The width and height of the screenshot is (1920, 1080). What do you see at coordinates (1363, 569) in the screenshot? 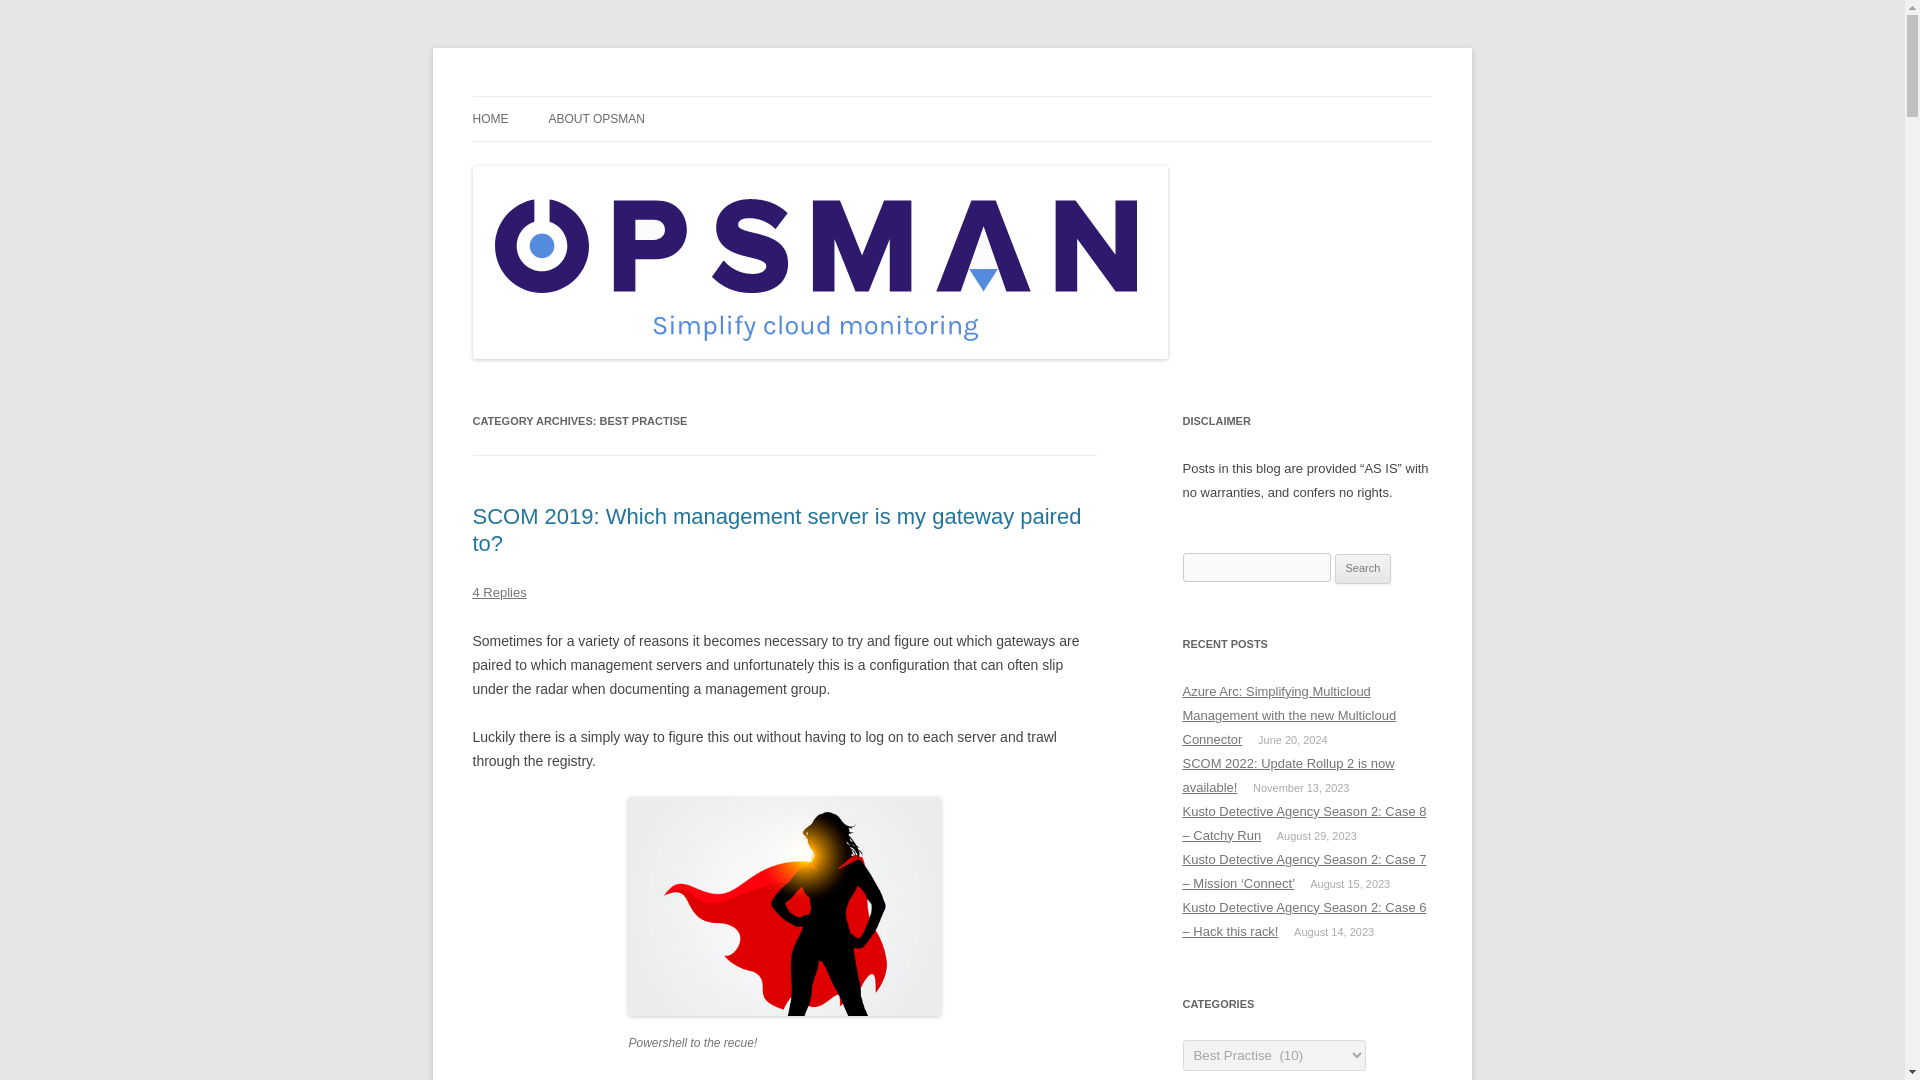
I see `Search` at bounding box center [1363, 569].